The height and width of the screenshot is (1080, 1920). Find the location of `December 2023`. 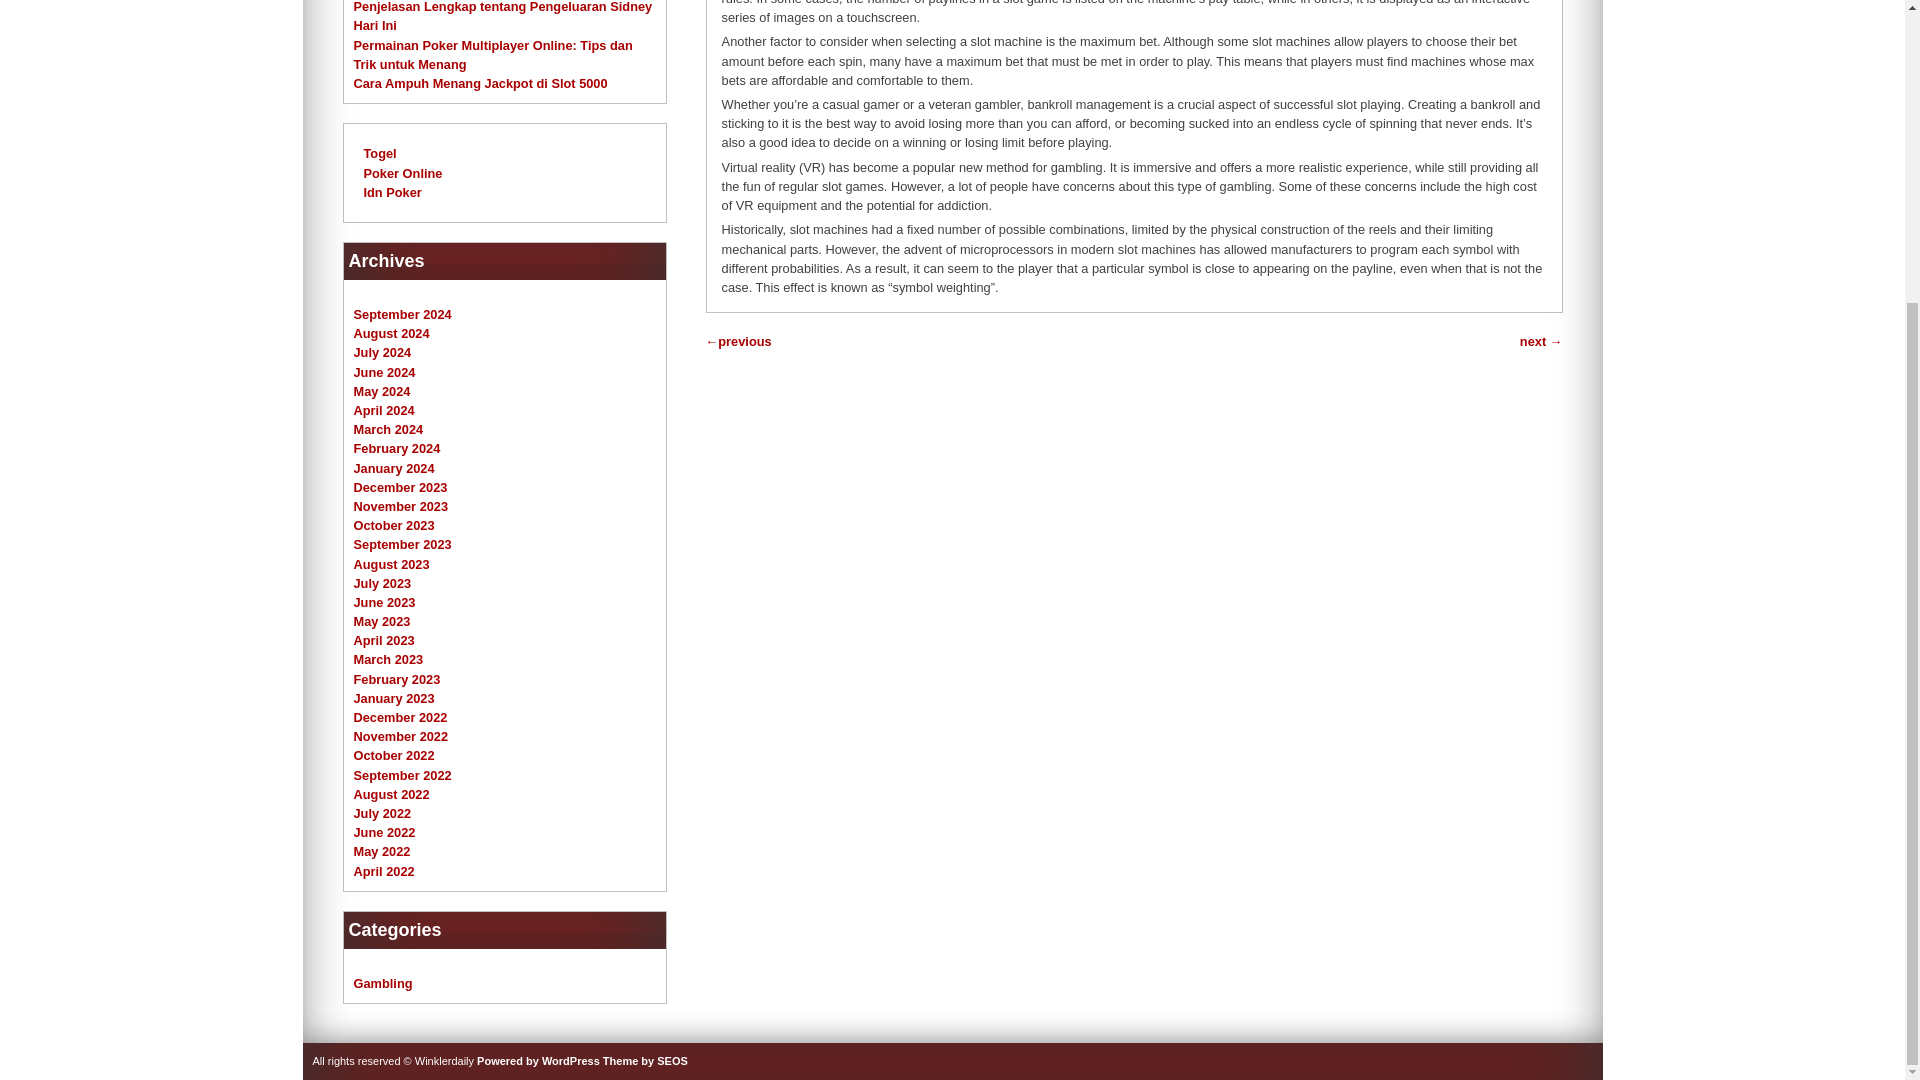

December 2023 is located at coordinates (400, 486).